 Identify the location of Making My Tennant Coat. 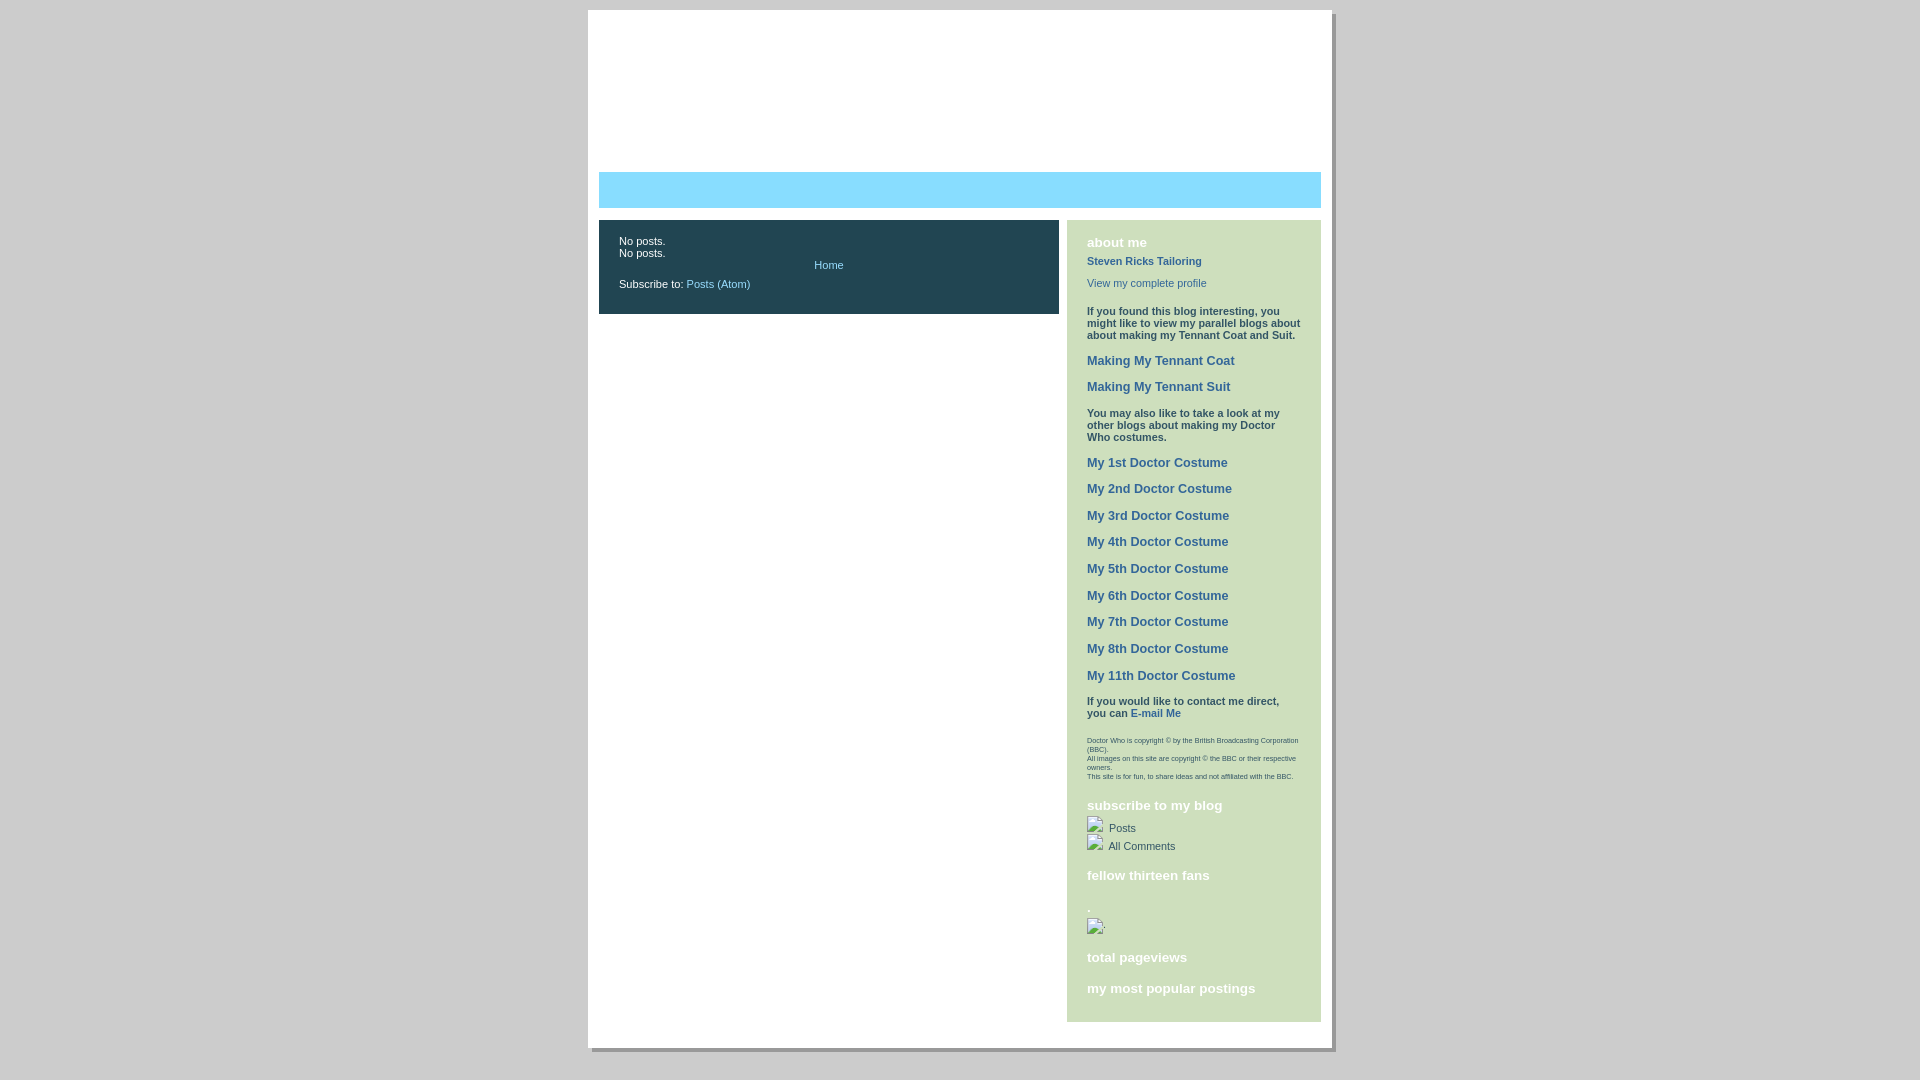
(1161, 361).